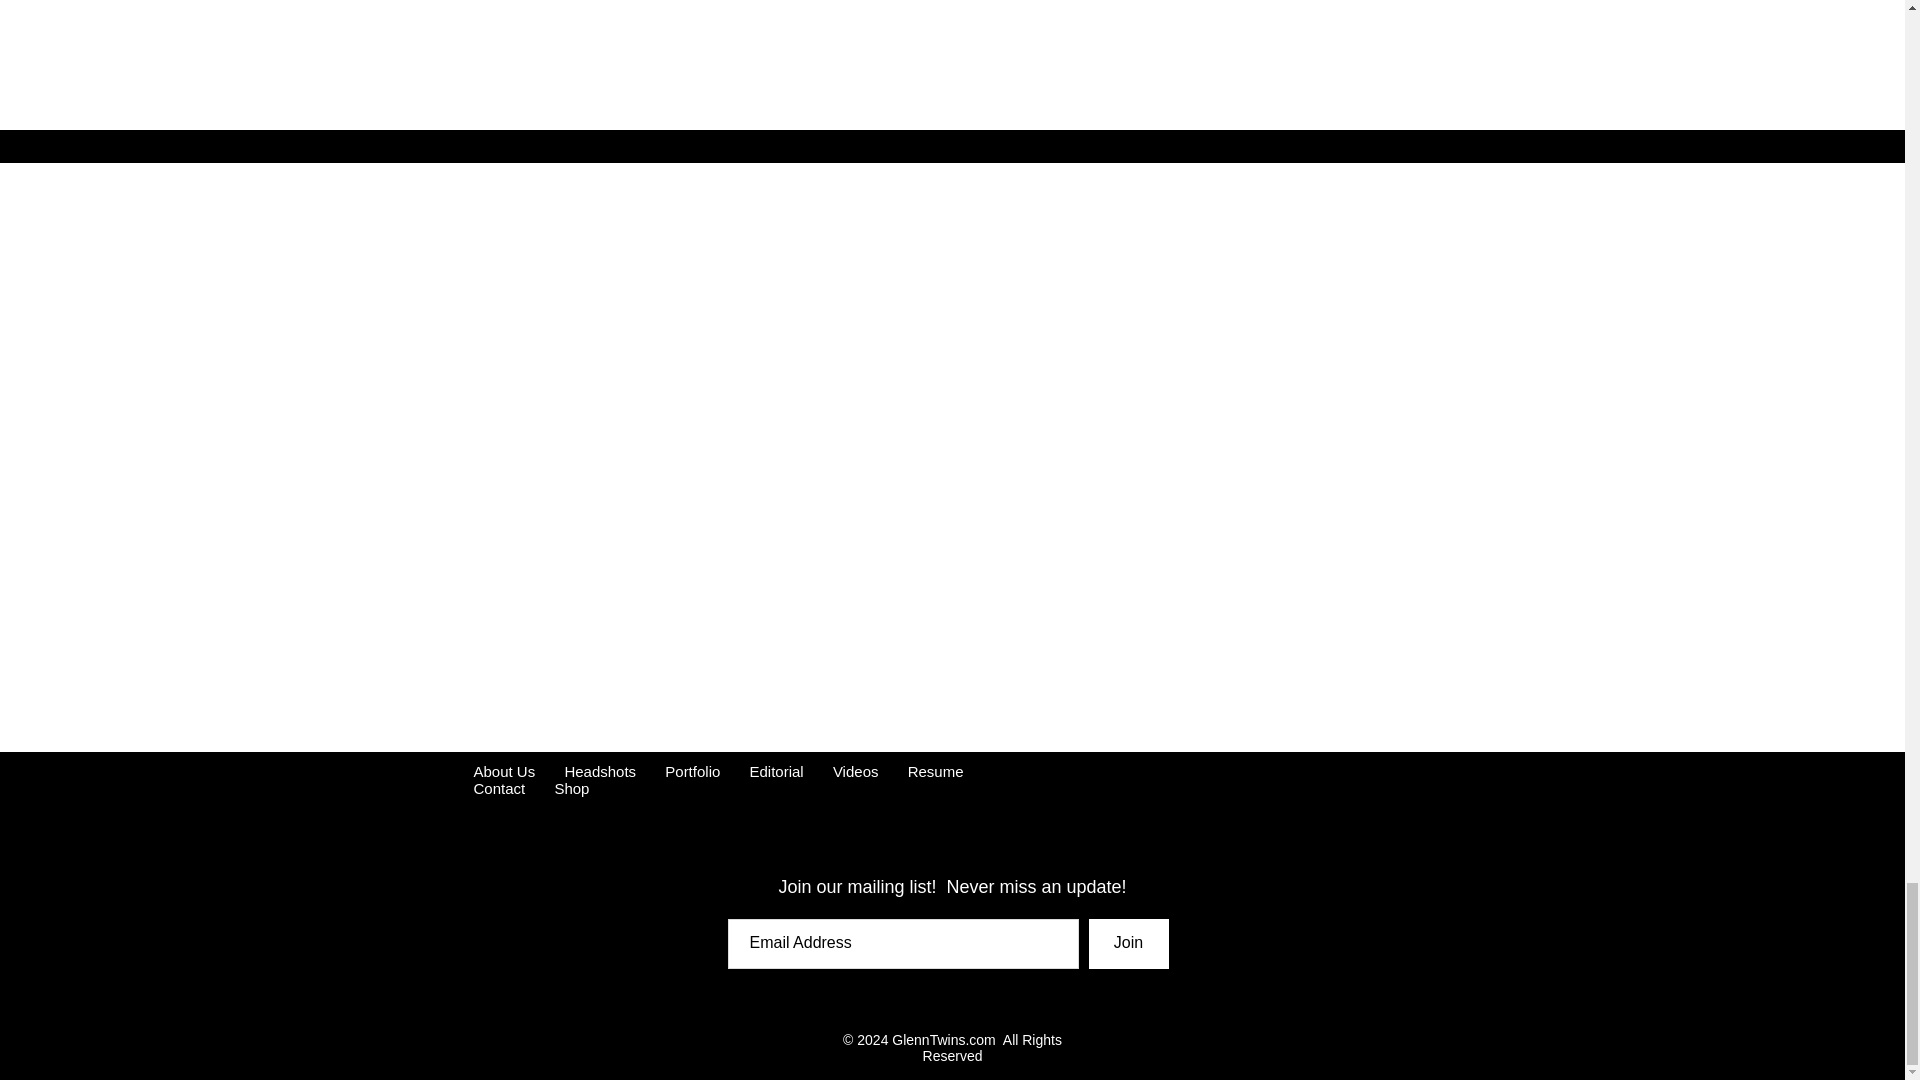 Image resolution: width=1920 pixels, height=1080 pixels. What do you see at coordinates (775, 770) in the screenshot?
I see `Editoria` at bounding box center [775, 770].